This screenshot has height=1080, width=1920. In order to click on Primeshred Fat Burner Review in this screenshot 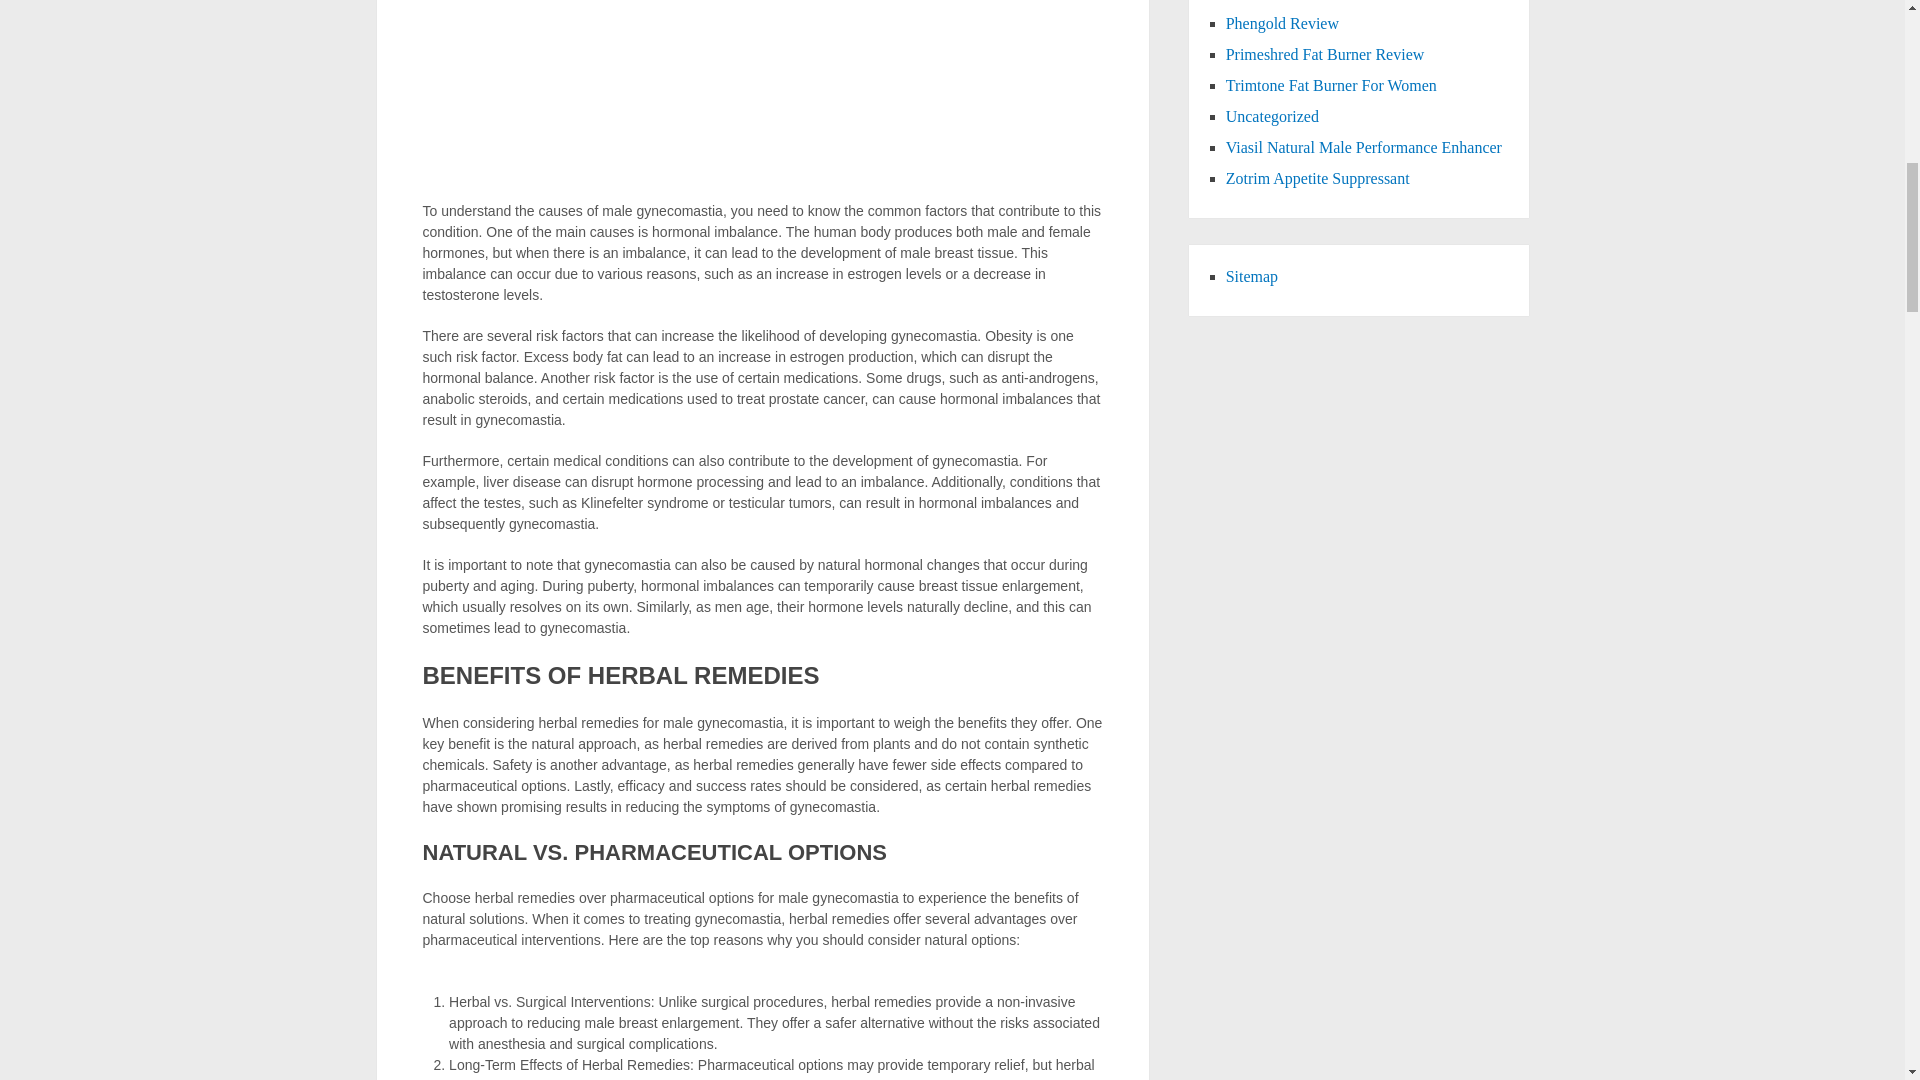, I will do `click(1325, 54)`.